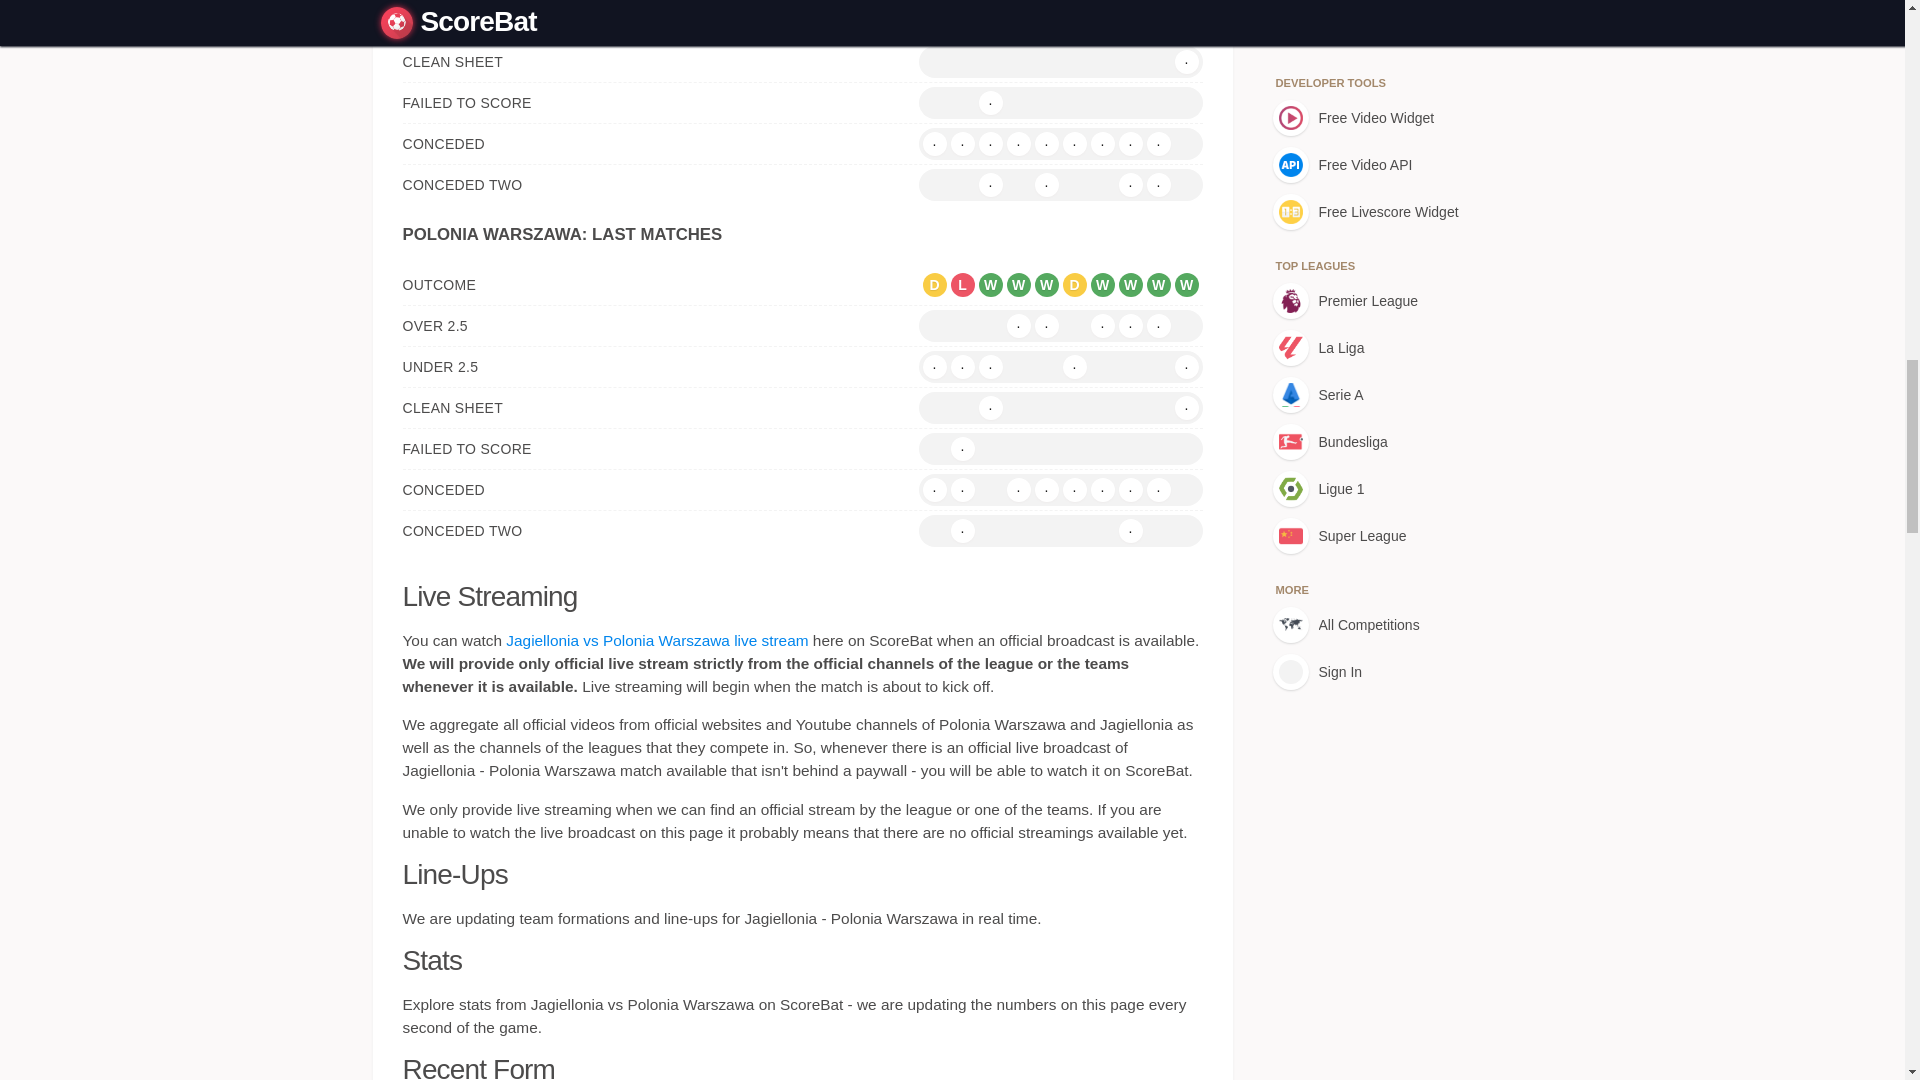  What do you see at coordinates (657, 640) in the screenshot?
I see `Jagiellonia vs Polonia Warszawa live stream` at bounding box center [657, 640].